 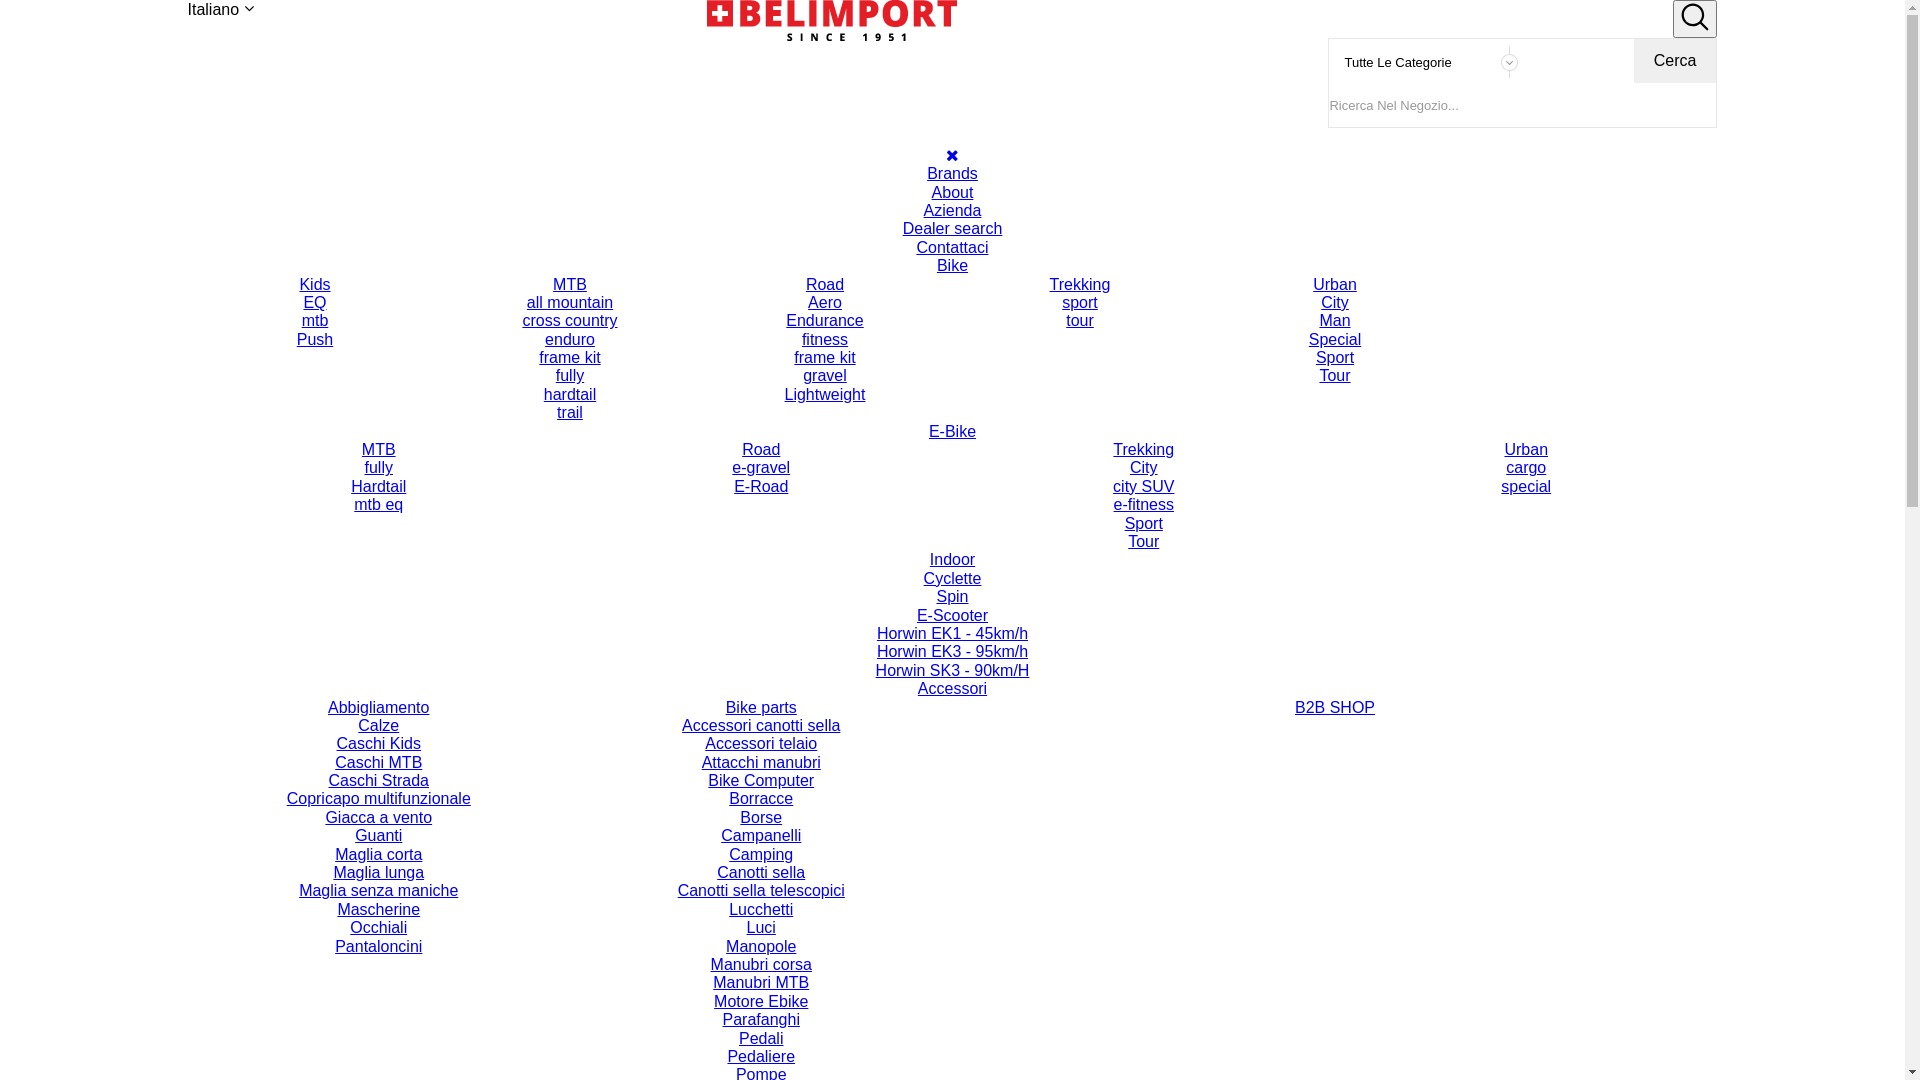 I want to click on all mountain, so click(x=570, y=302).